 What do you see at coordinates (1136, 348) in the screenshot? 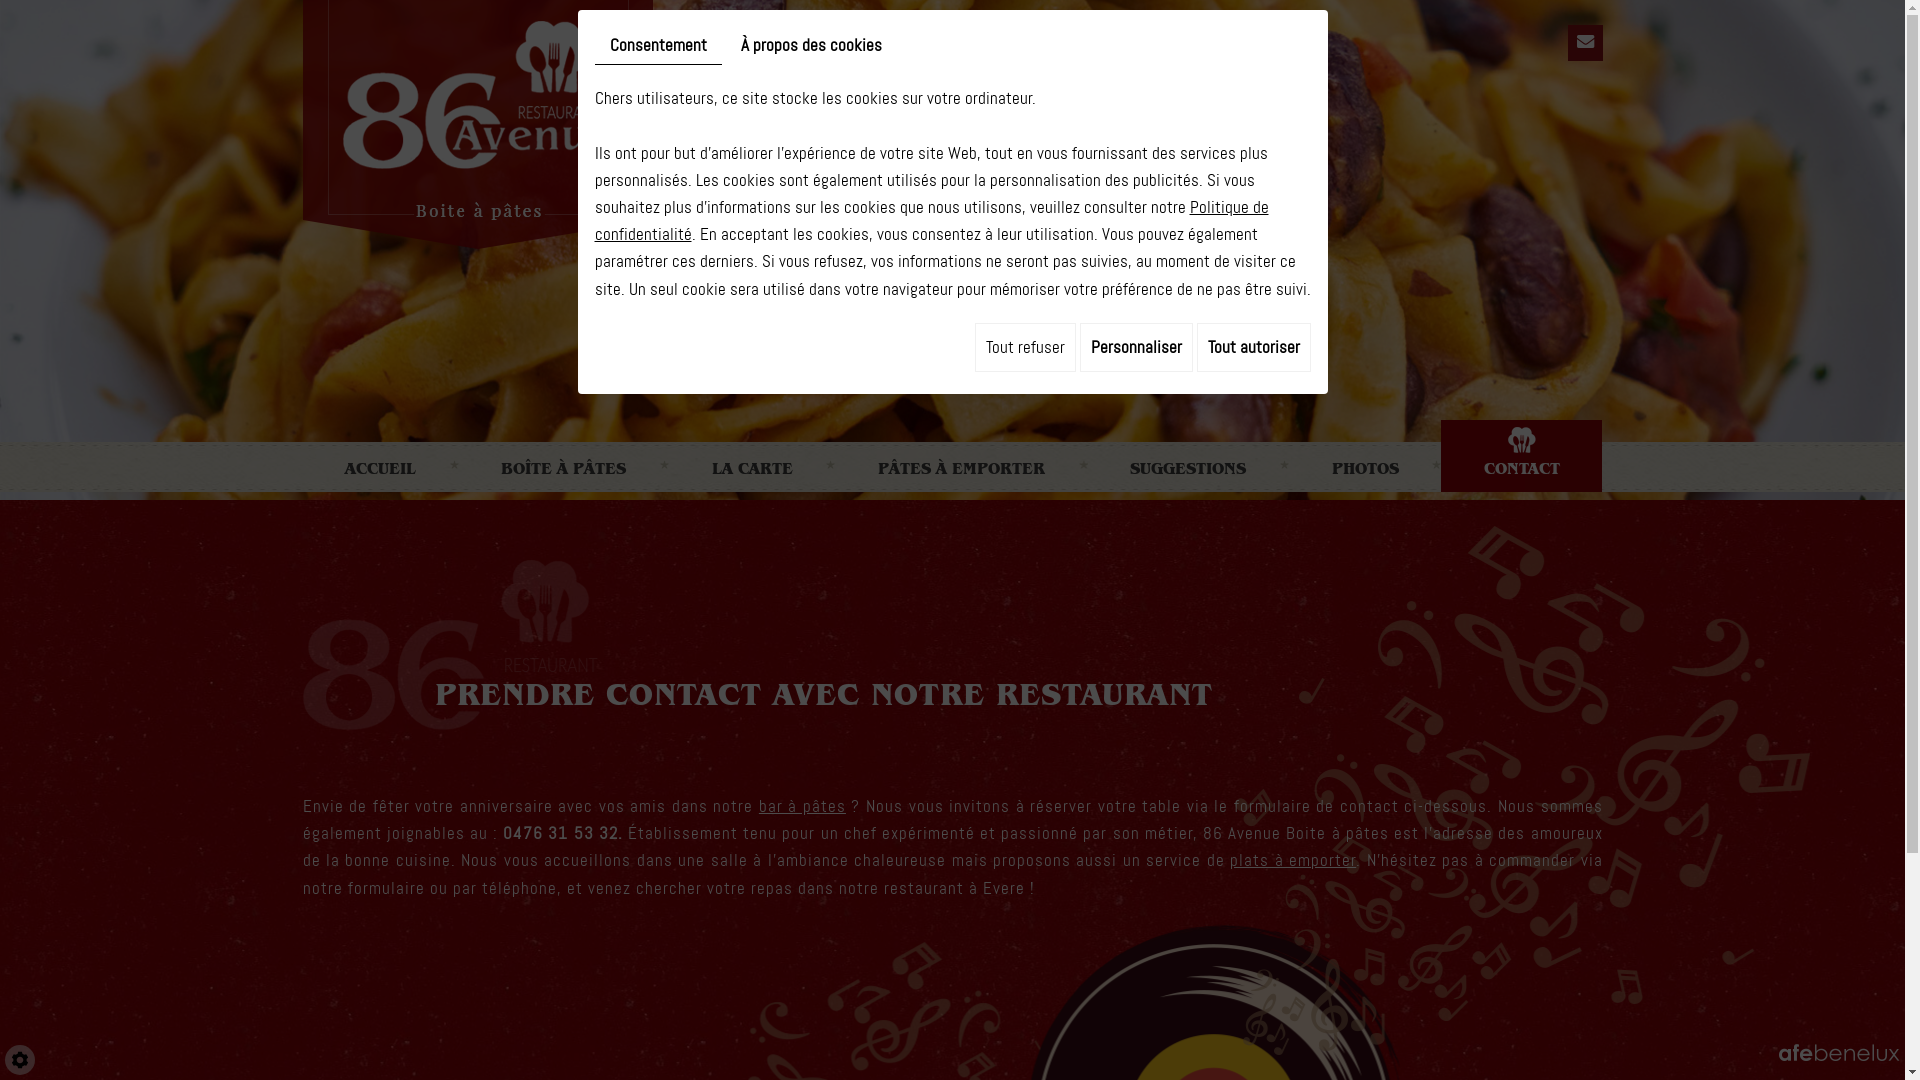
I see `Personnaliser` at bounding box center [1136, 348].